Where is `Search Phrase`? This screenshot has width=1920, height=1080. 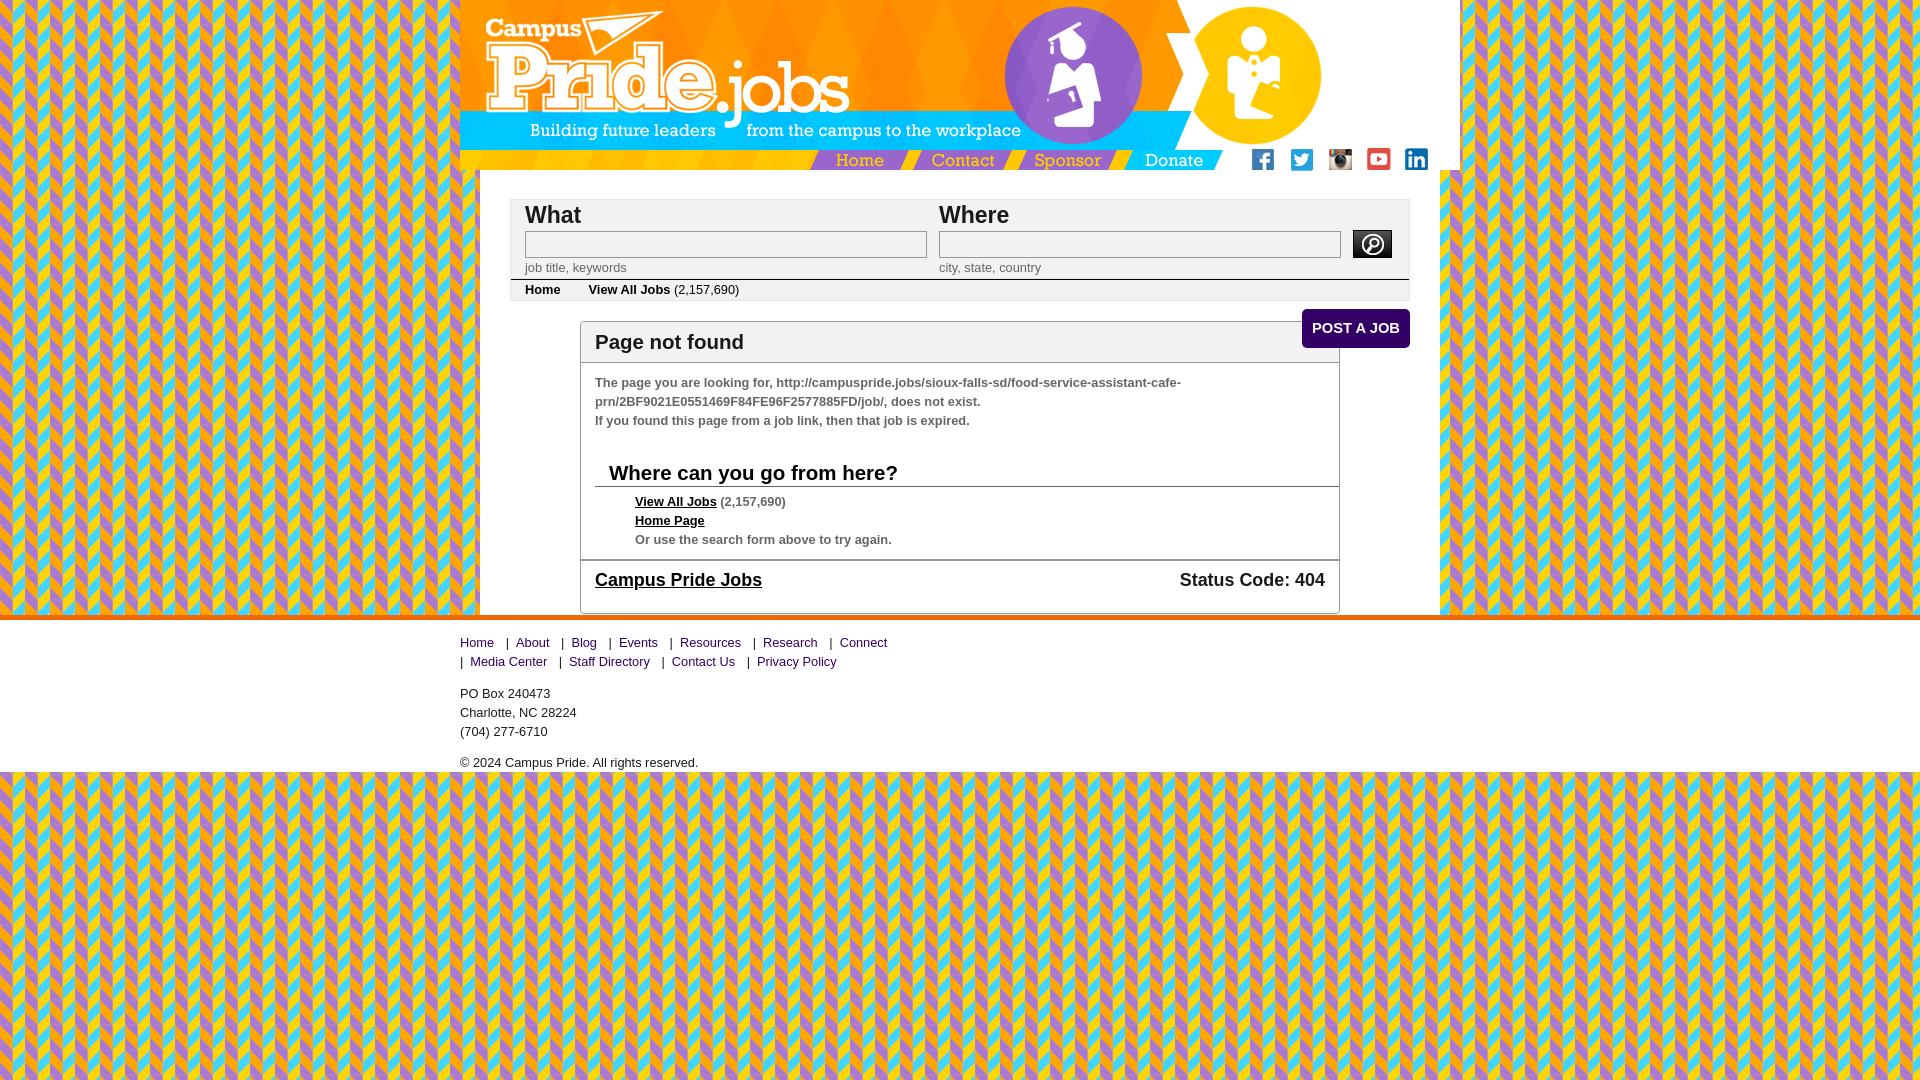
Search Phrase is located at coordinates (726, 244).